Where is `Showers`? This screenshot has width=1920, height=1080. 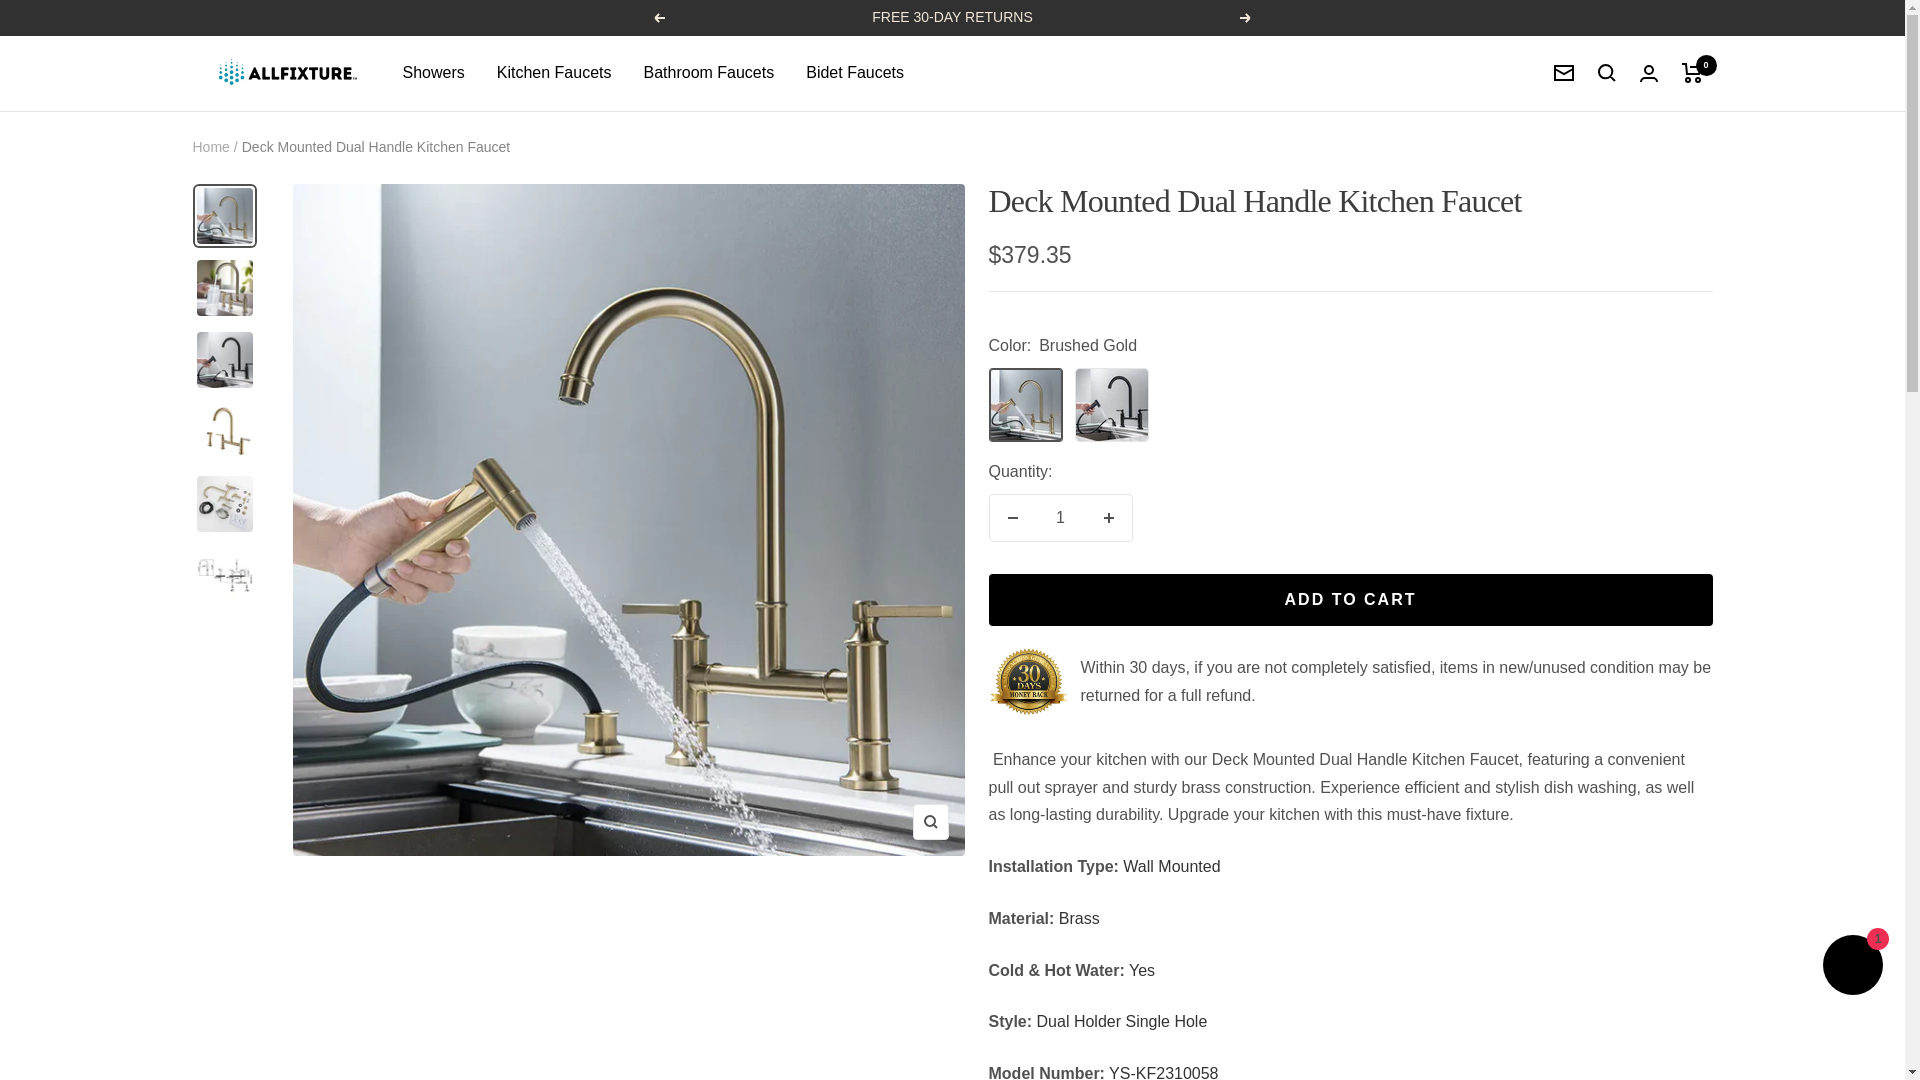
Showers is located at coordinates (432, 73).